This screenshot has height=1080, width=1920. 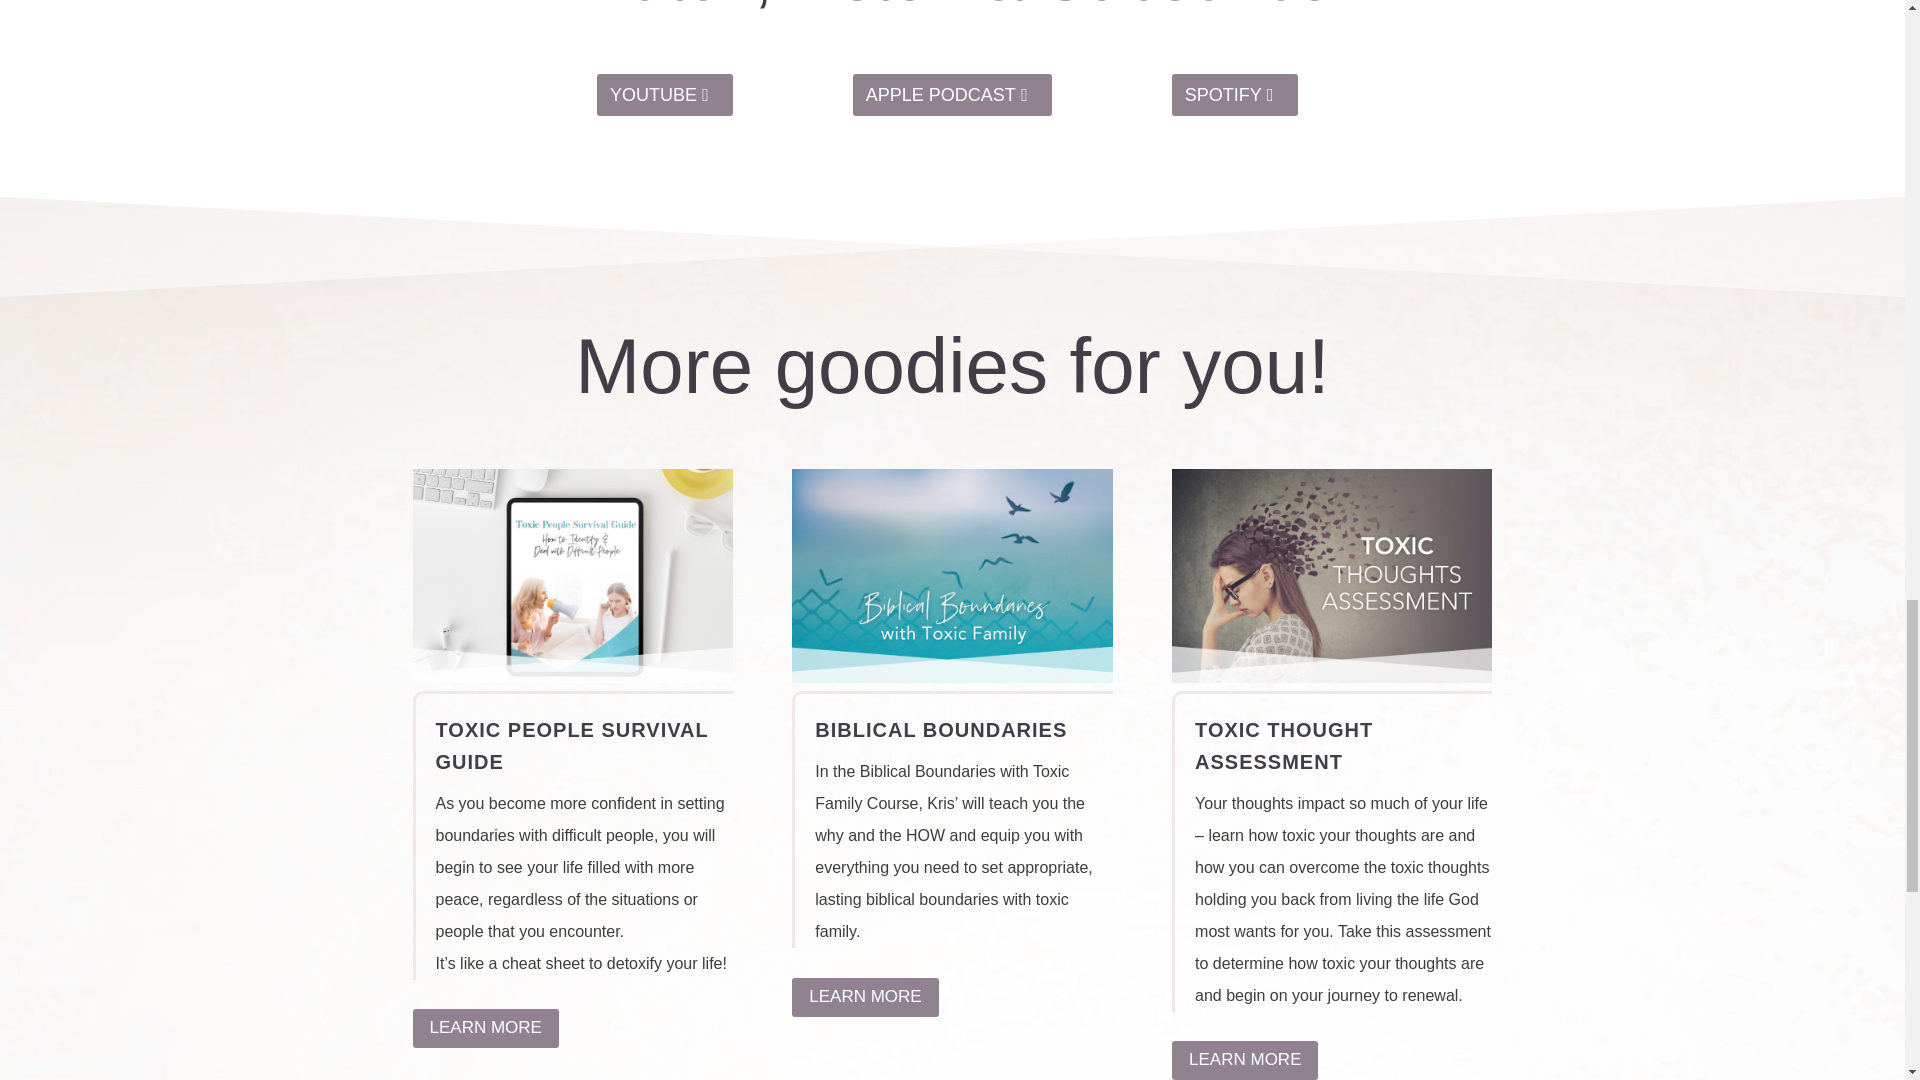 I want to click on ToxicThoughtsAssessment-Blog, so click(x=1331, y=575).